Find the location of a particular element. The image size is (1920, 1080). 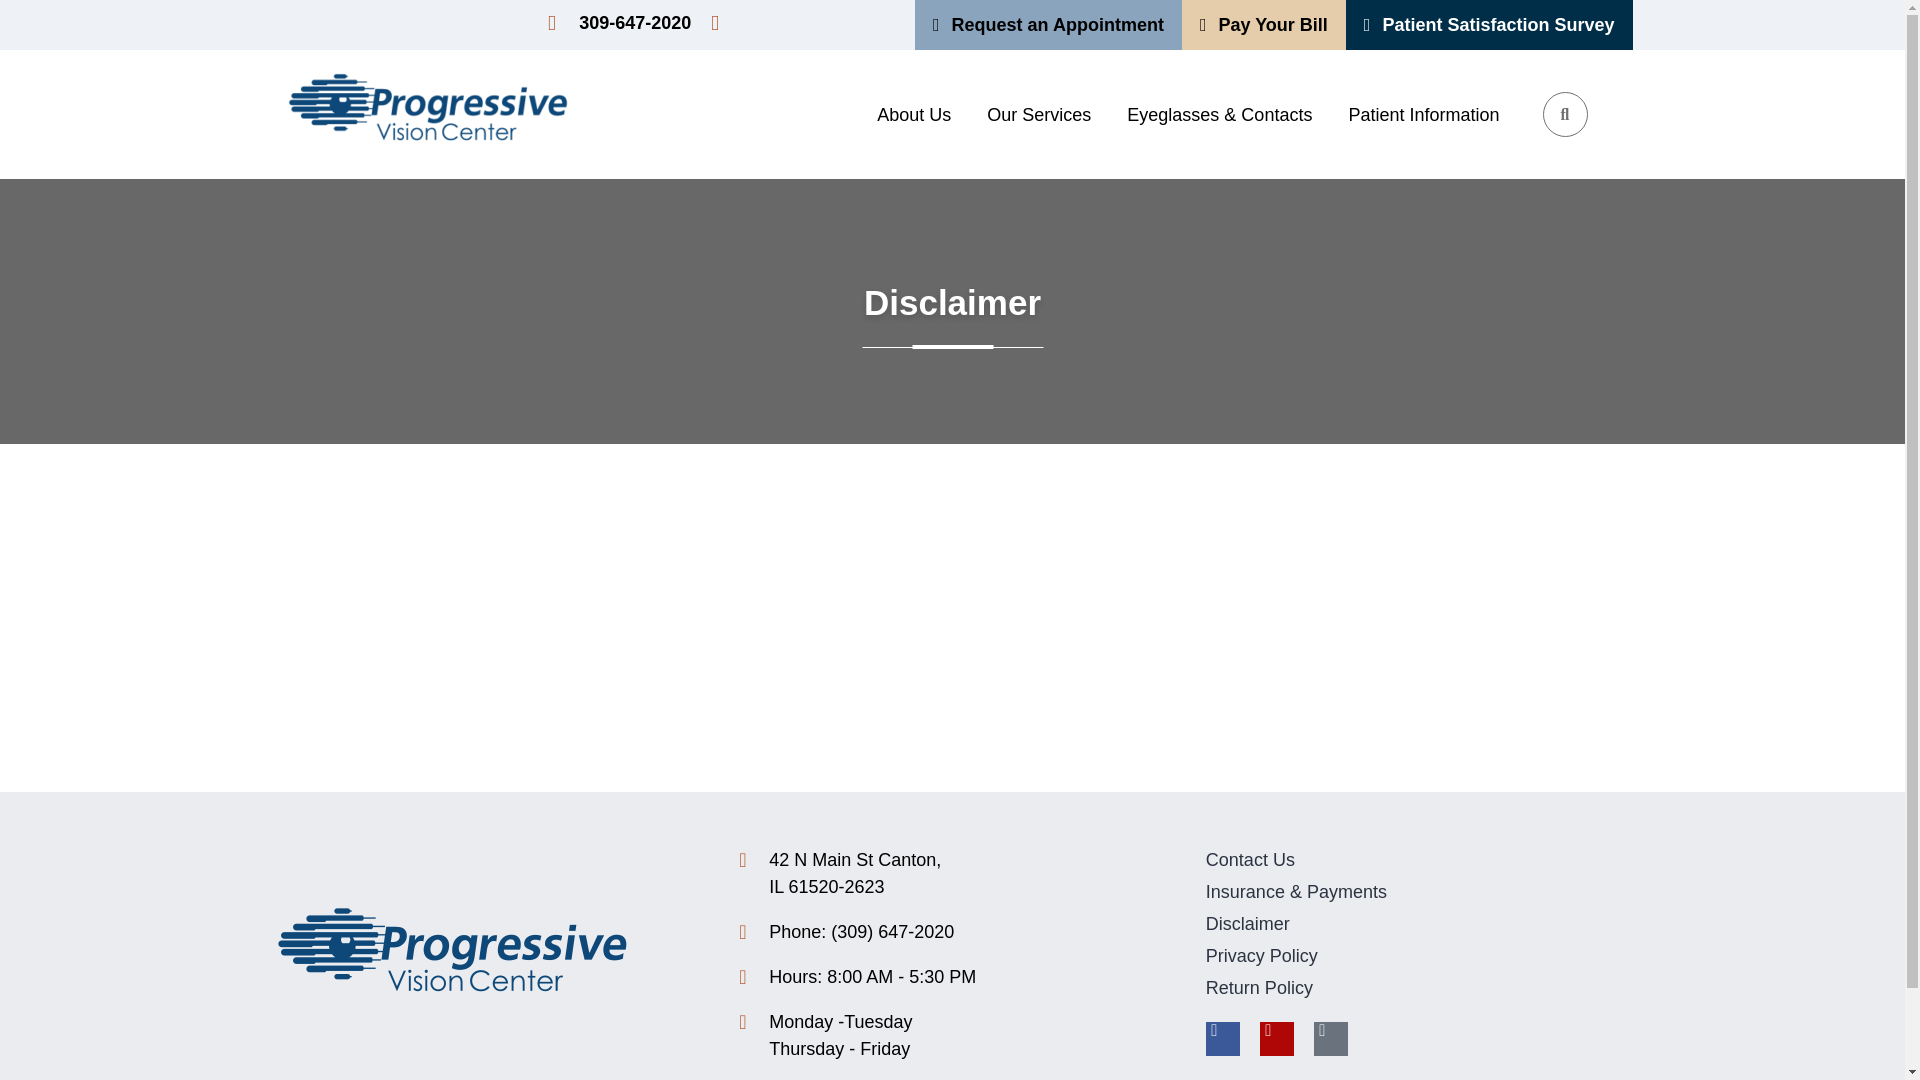

Request an Appointment is located at coordinates (918, 114).